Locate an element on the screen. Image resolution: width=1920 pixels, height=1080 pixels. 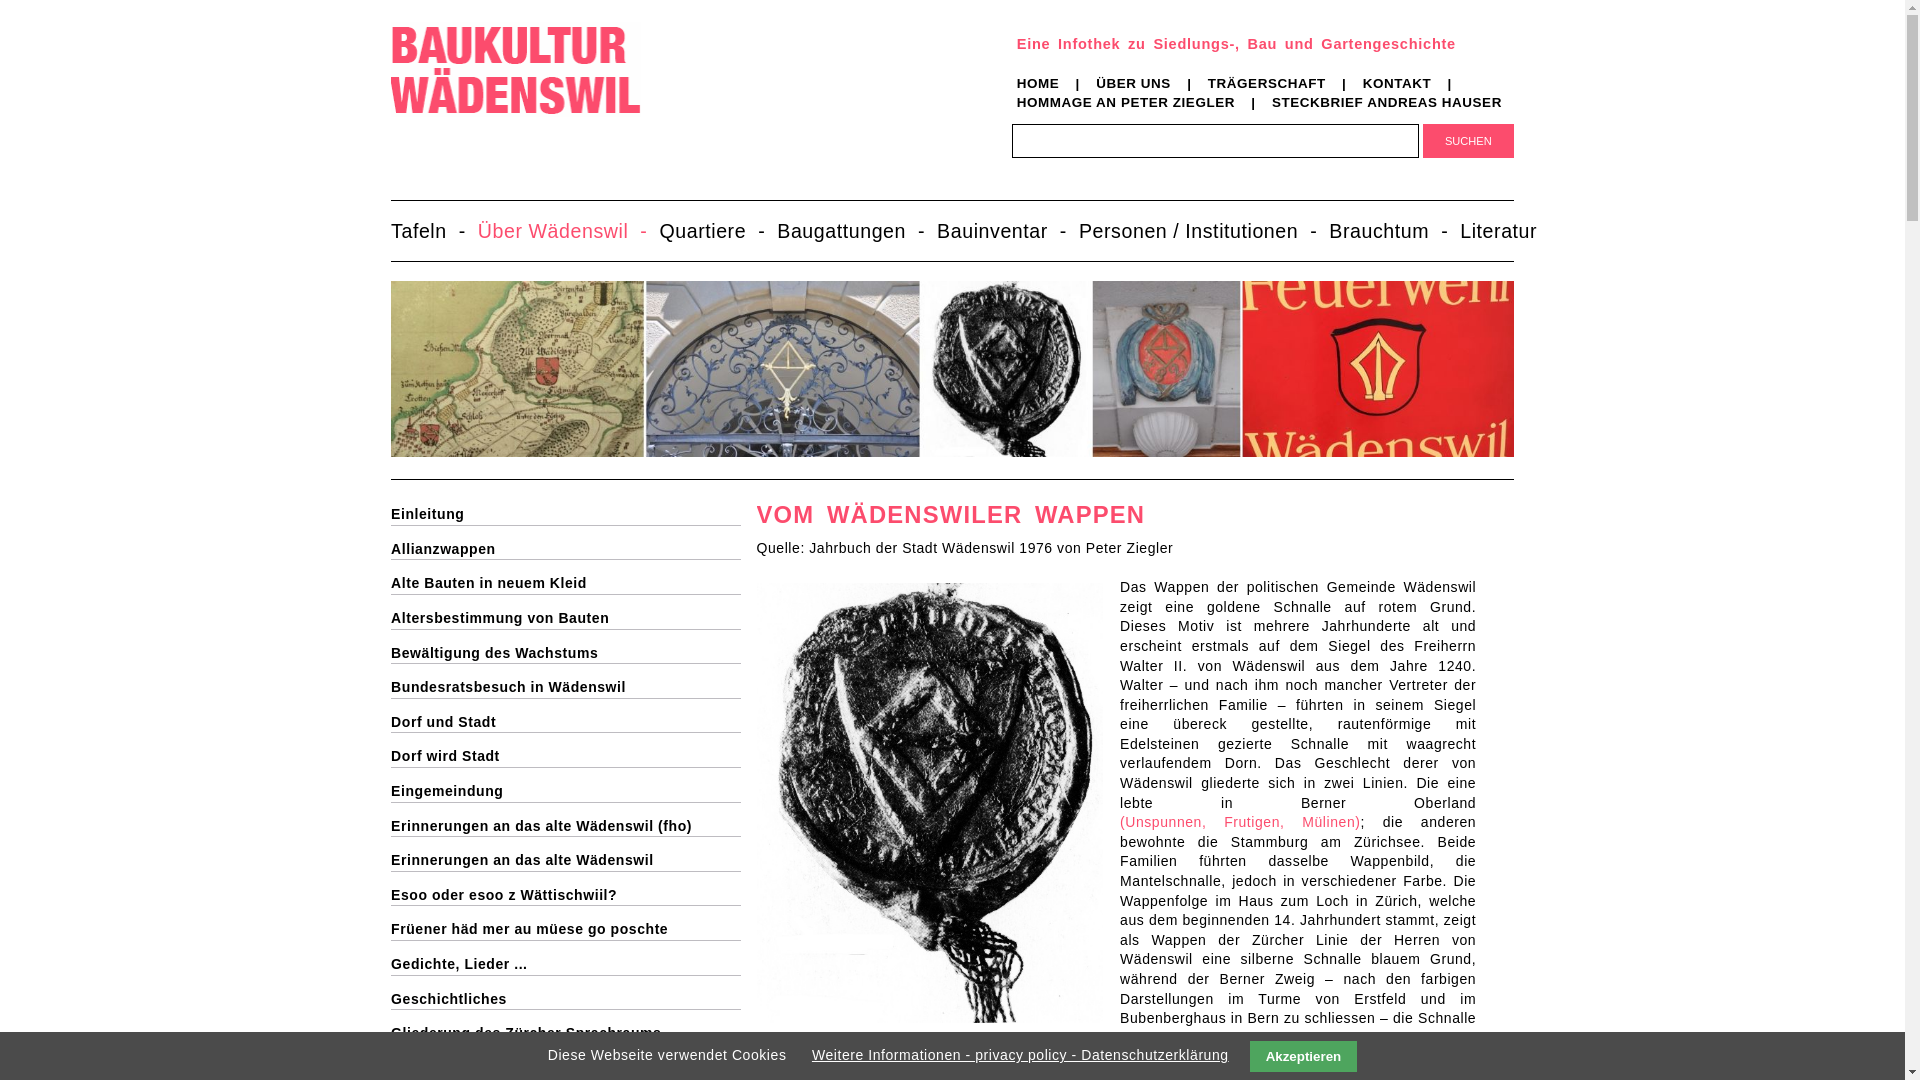
HOMMAGE AN PETER ZIEGLER is located at coordinates (1126, 102).